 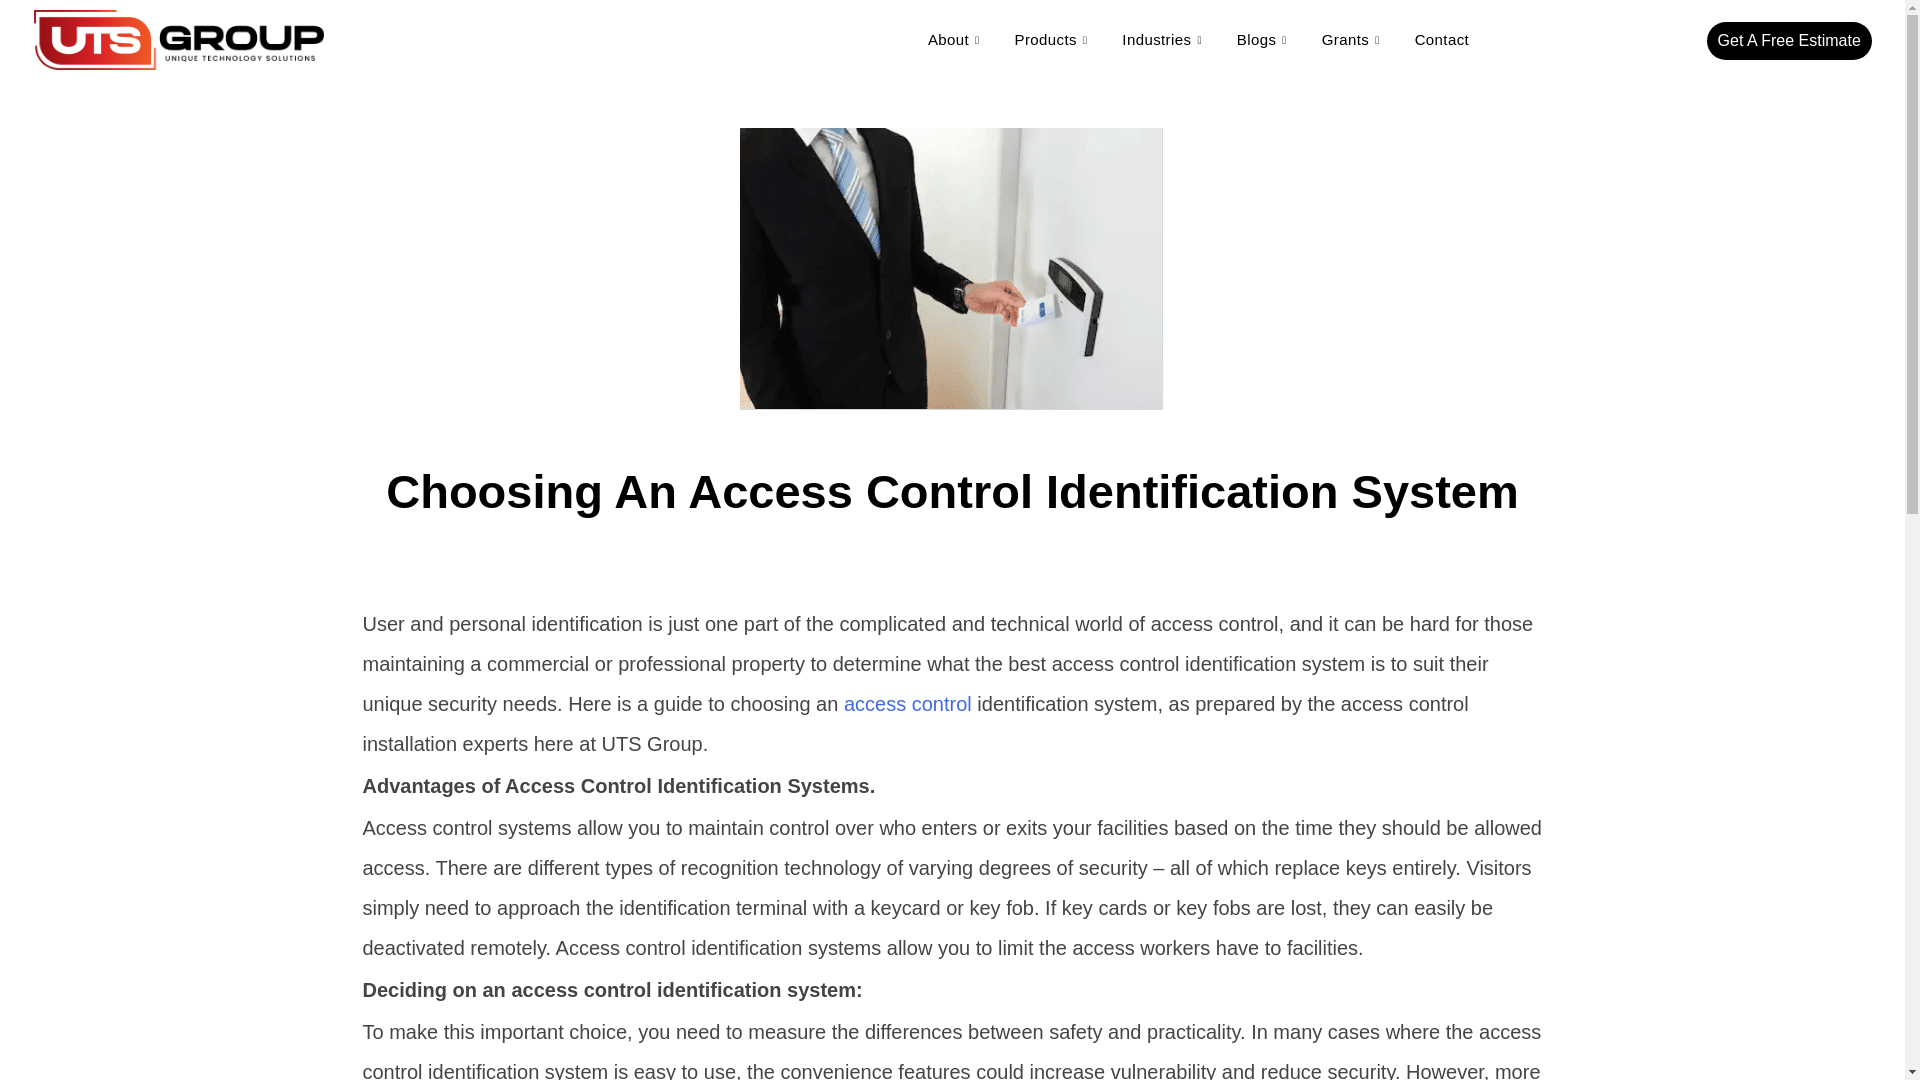 I want to click on Products, so click(x=1054, y=40).